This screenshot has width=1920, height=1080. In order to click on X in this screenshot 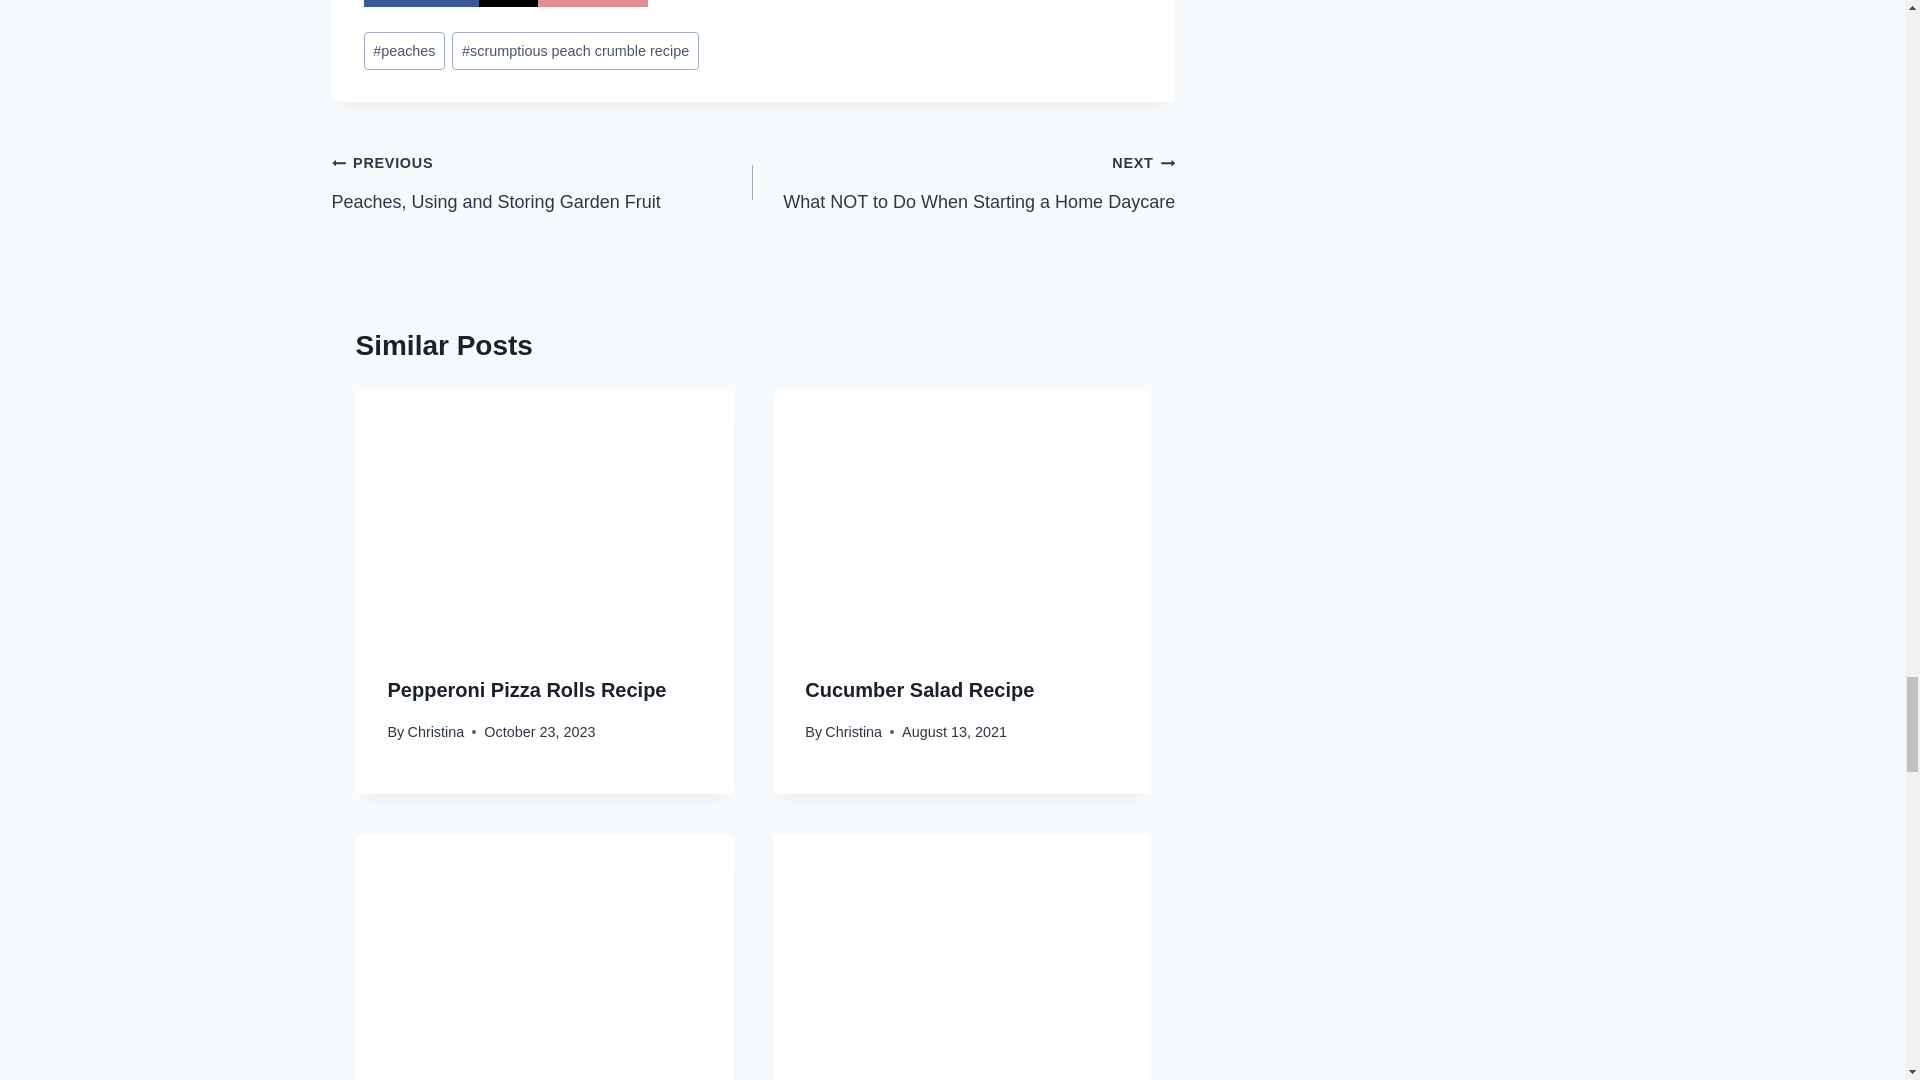, I will do `click(404, 51)`.